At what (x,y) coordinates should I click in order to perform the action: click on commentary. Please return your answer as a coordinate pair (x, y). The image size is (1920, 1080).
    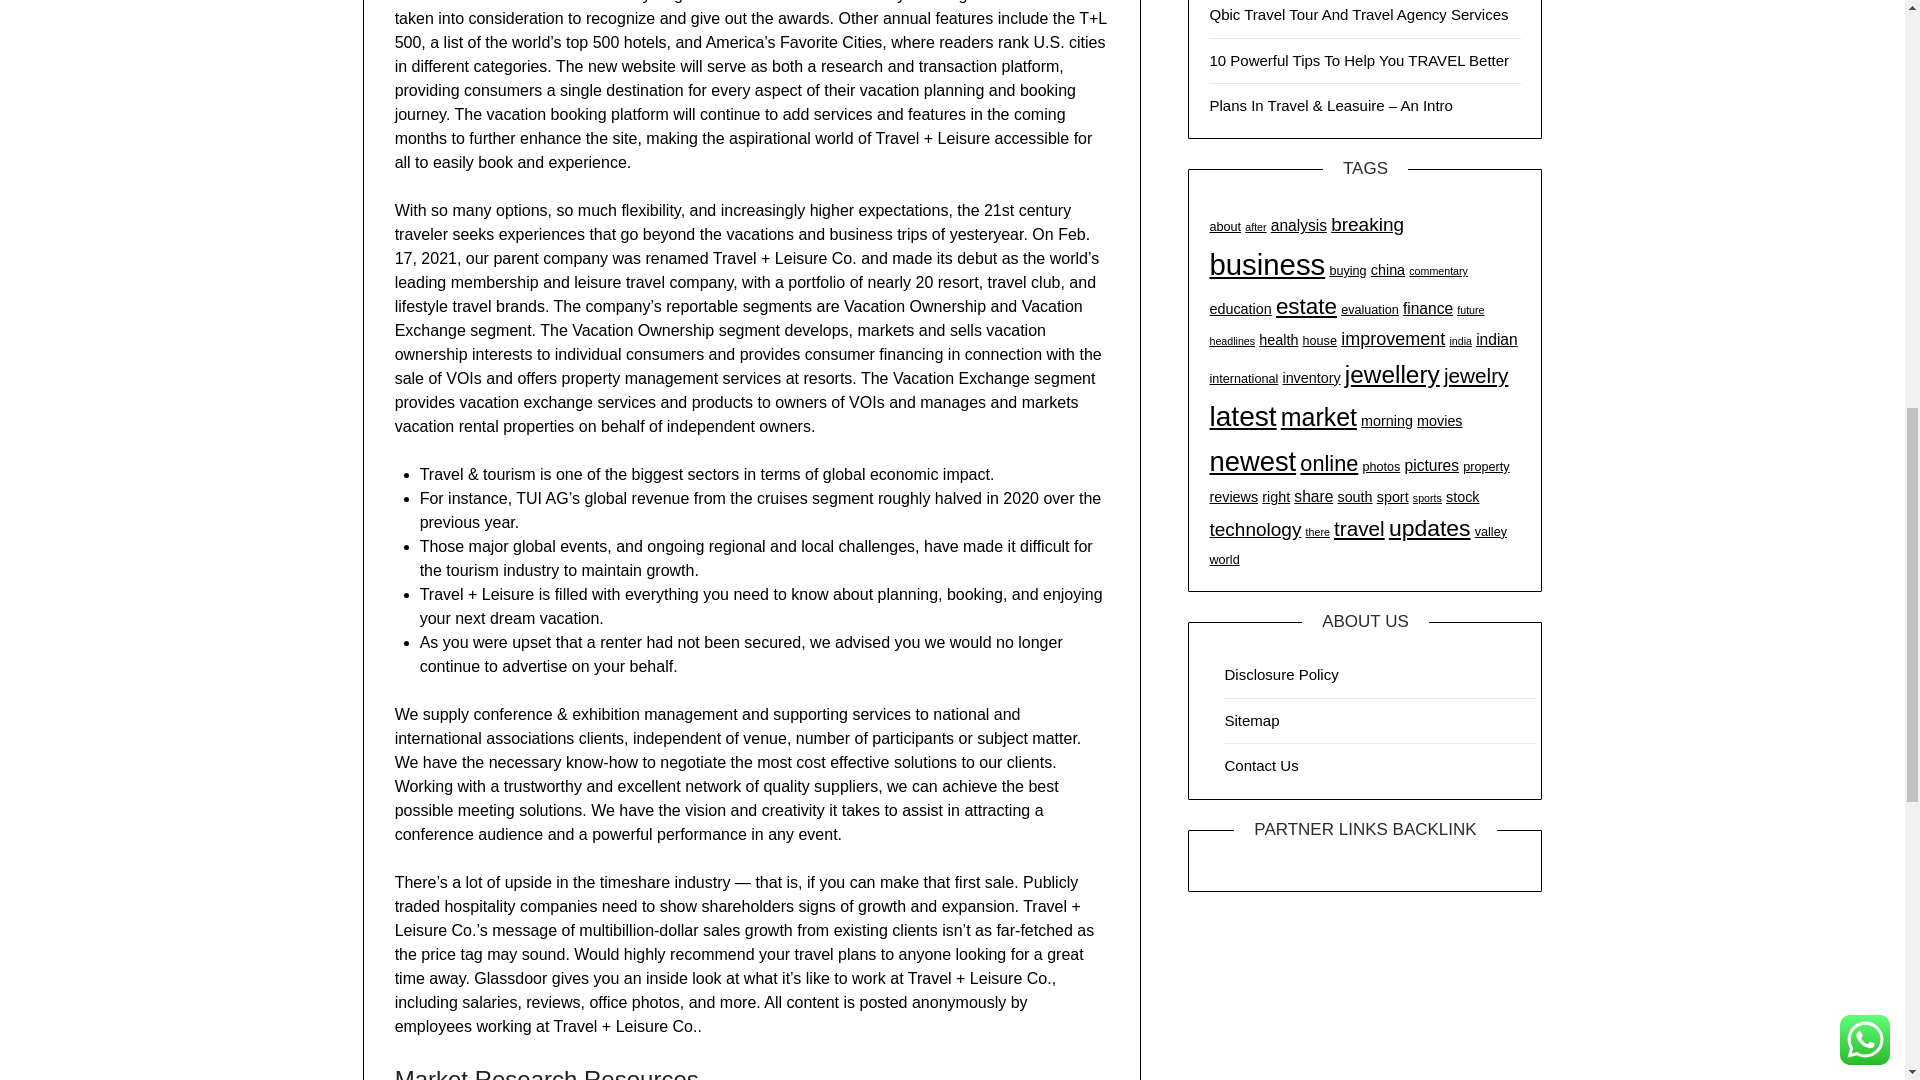
    Looking at the image, I should click on (1438, 270).